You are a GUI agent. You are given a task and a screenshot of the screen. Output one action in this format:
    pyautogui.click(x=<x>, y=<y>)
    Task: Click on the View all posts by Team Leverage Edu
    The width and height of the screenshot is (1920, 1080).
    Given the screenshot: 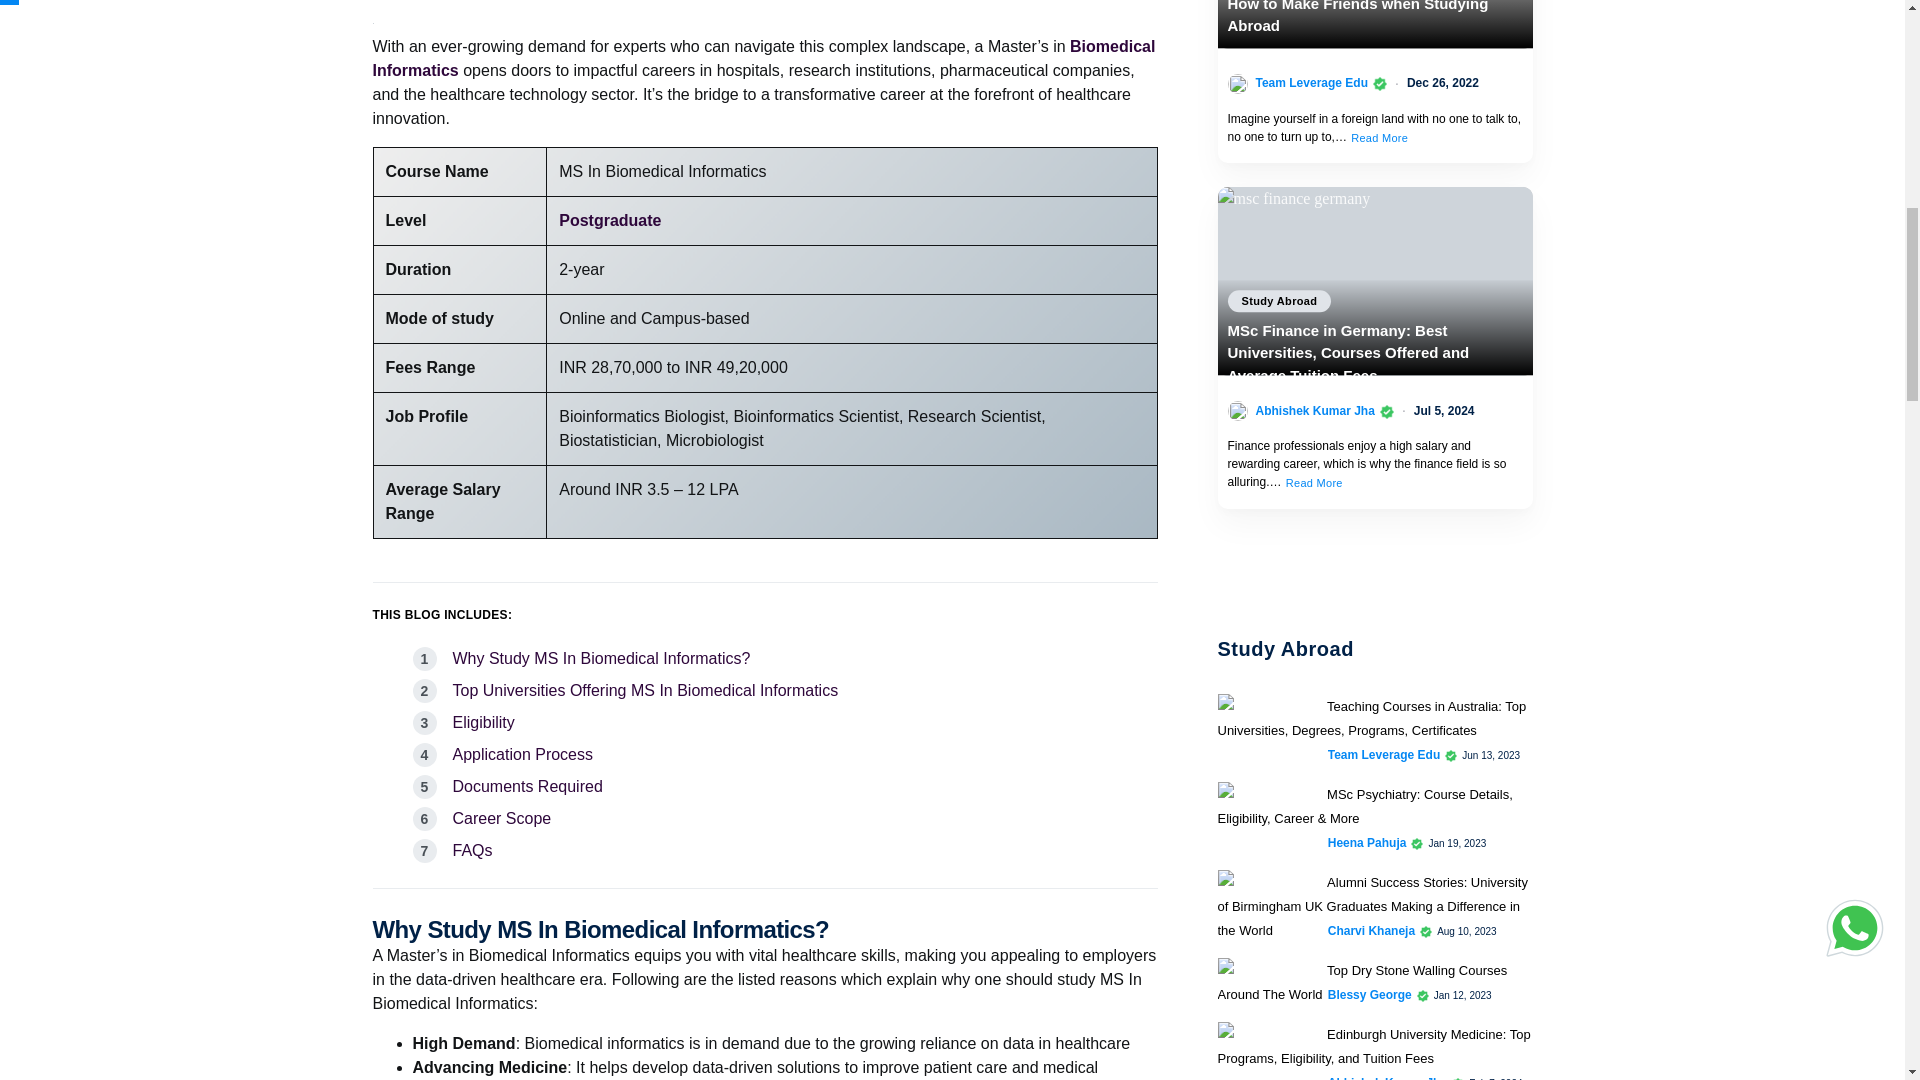 What is the action you would take?
    pyautogui.click(x=1312, y=82)
    